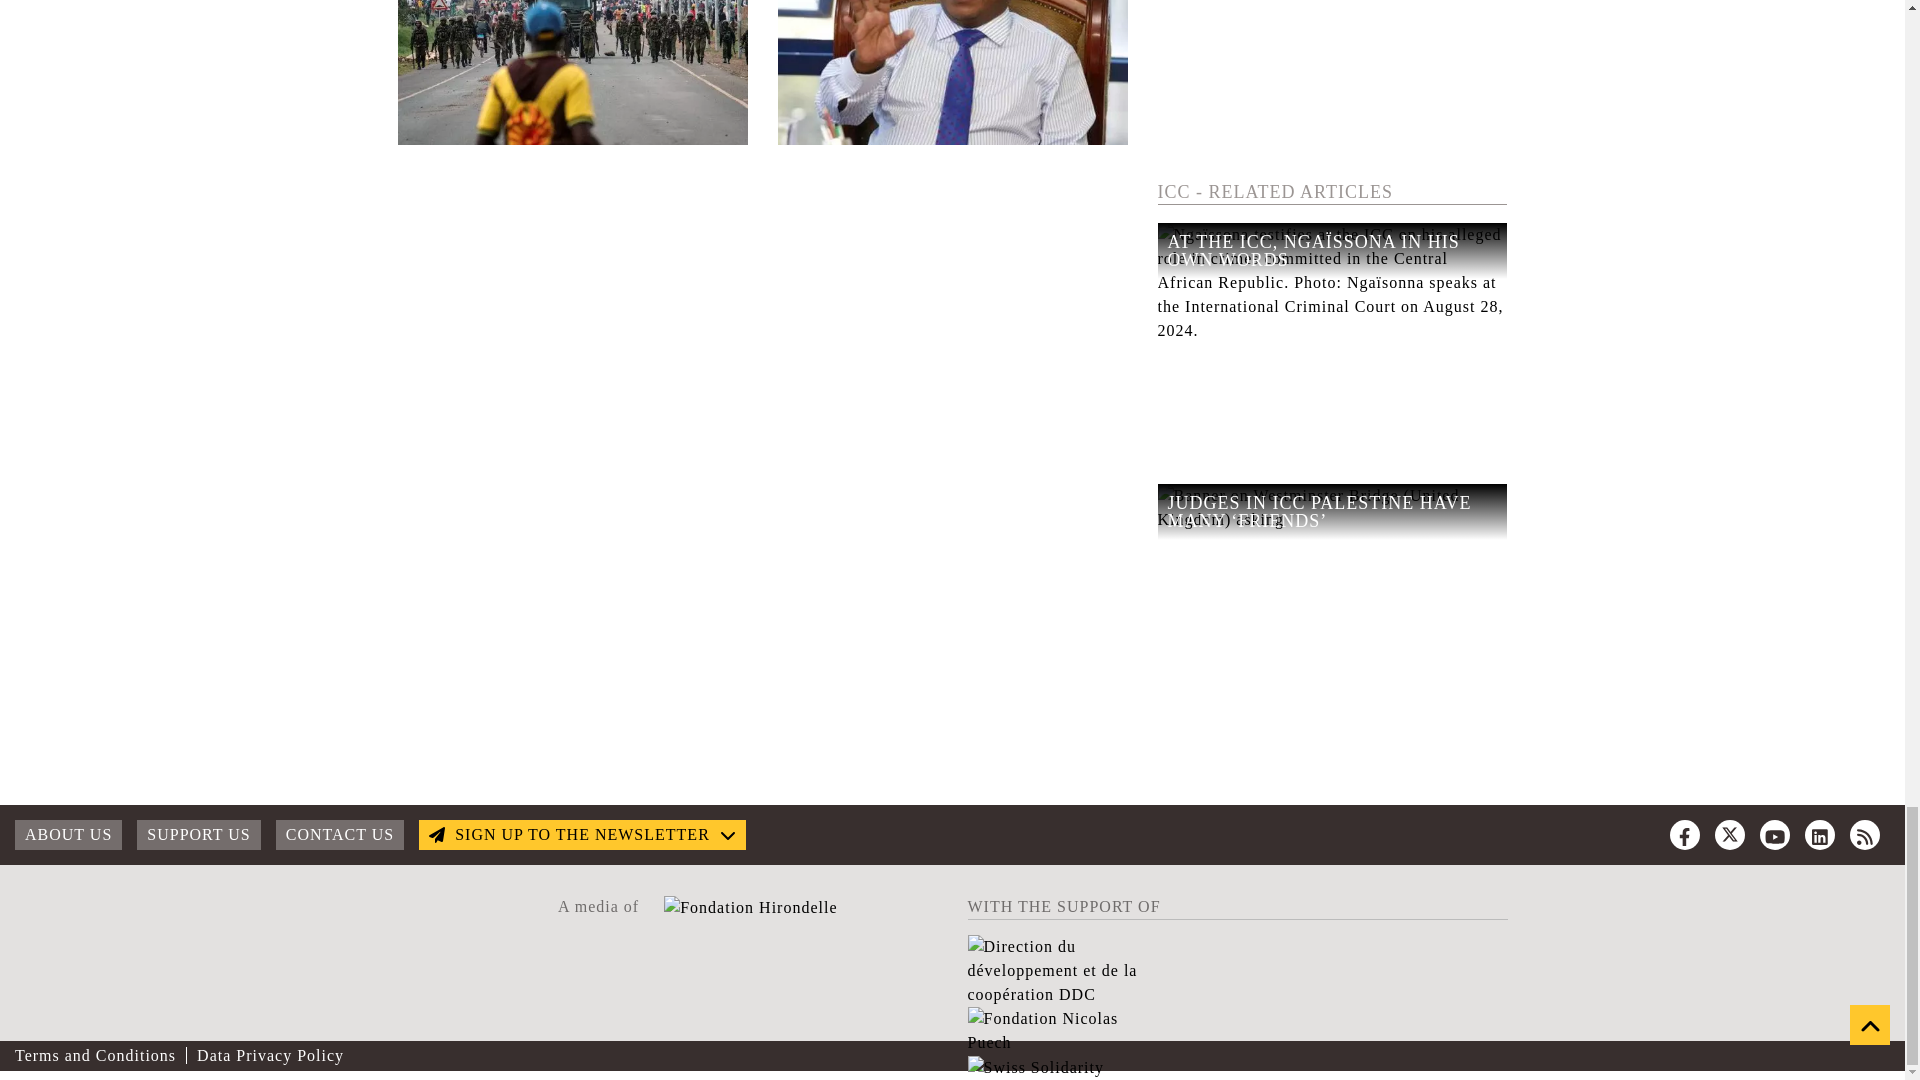 The height and width of the screenshot is (1080, 1920). I want to click on RSS, so click(1864, 834).